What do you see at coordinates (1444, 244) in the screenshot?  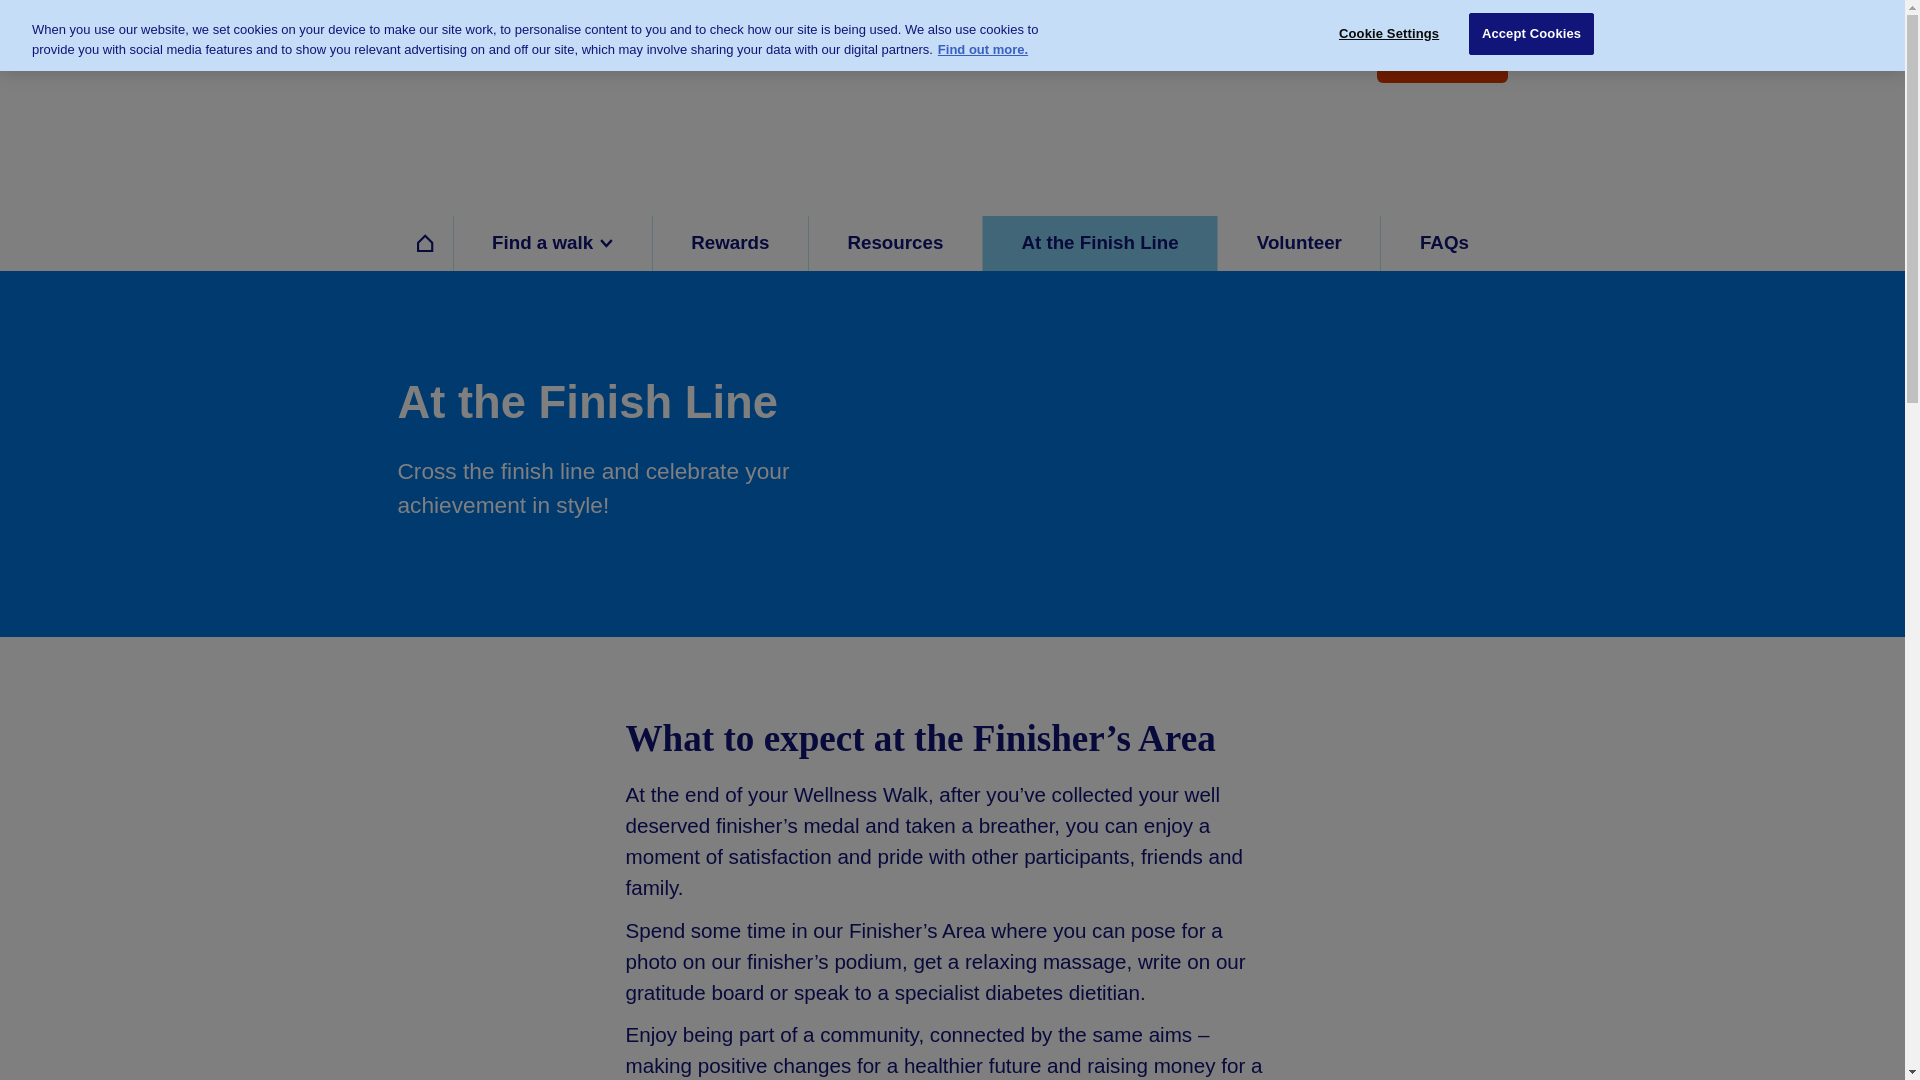 I see `FAQs` at bounding box center [1444, 244].